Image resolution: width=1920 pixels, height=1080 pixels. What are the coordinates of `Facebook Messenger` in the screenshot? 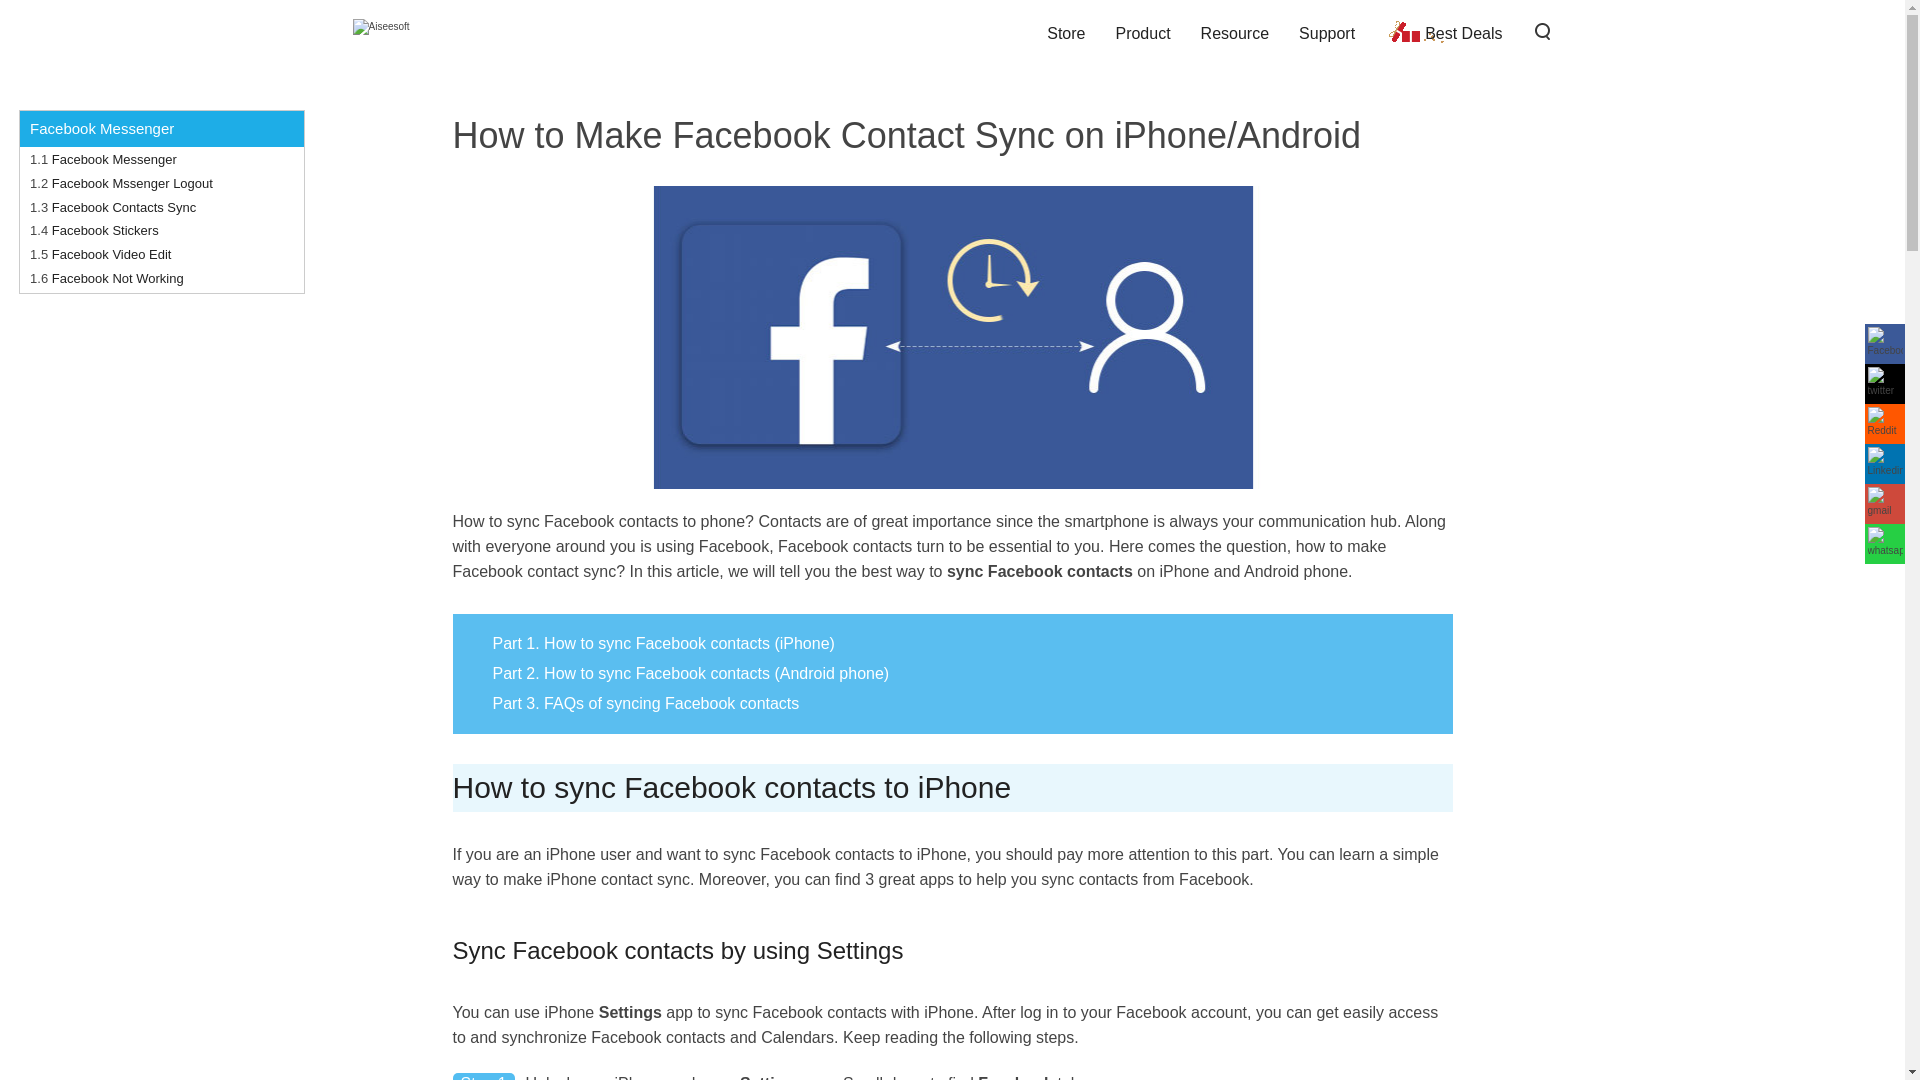 It's located at (114, 160).